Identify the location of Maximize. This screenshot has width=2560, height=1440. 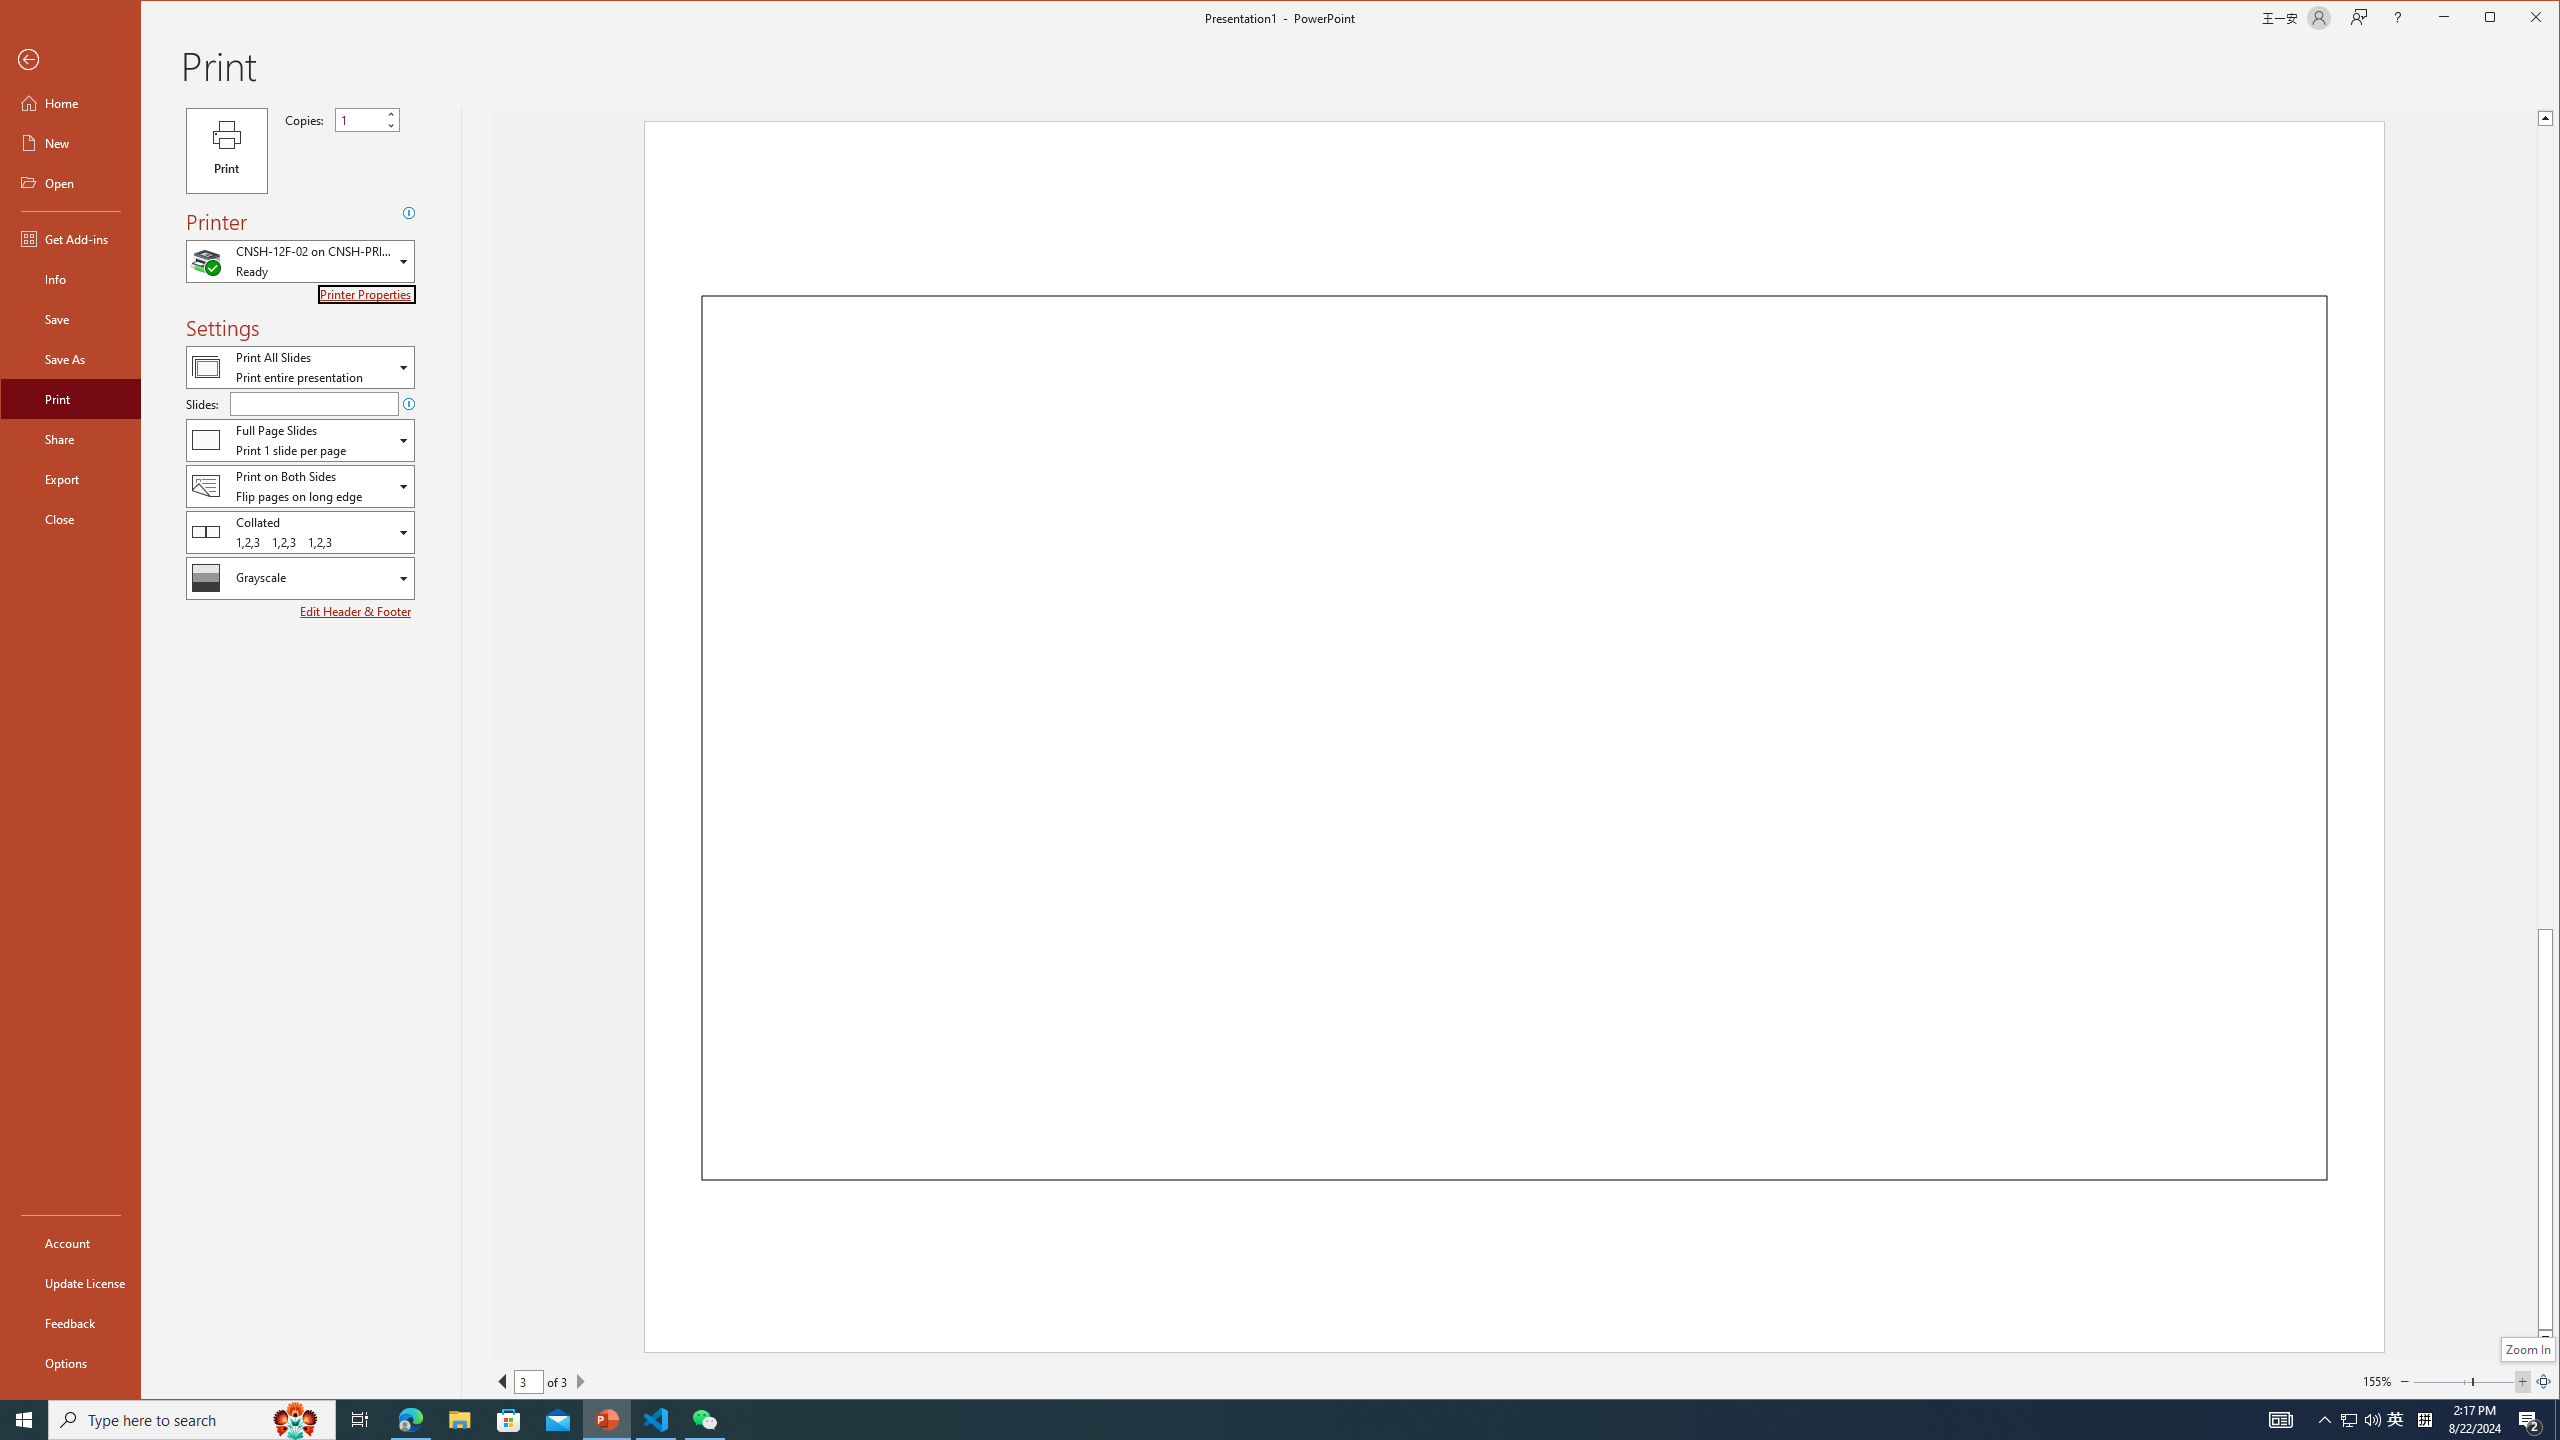
(2518, 19).